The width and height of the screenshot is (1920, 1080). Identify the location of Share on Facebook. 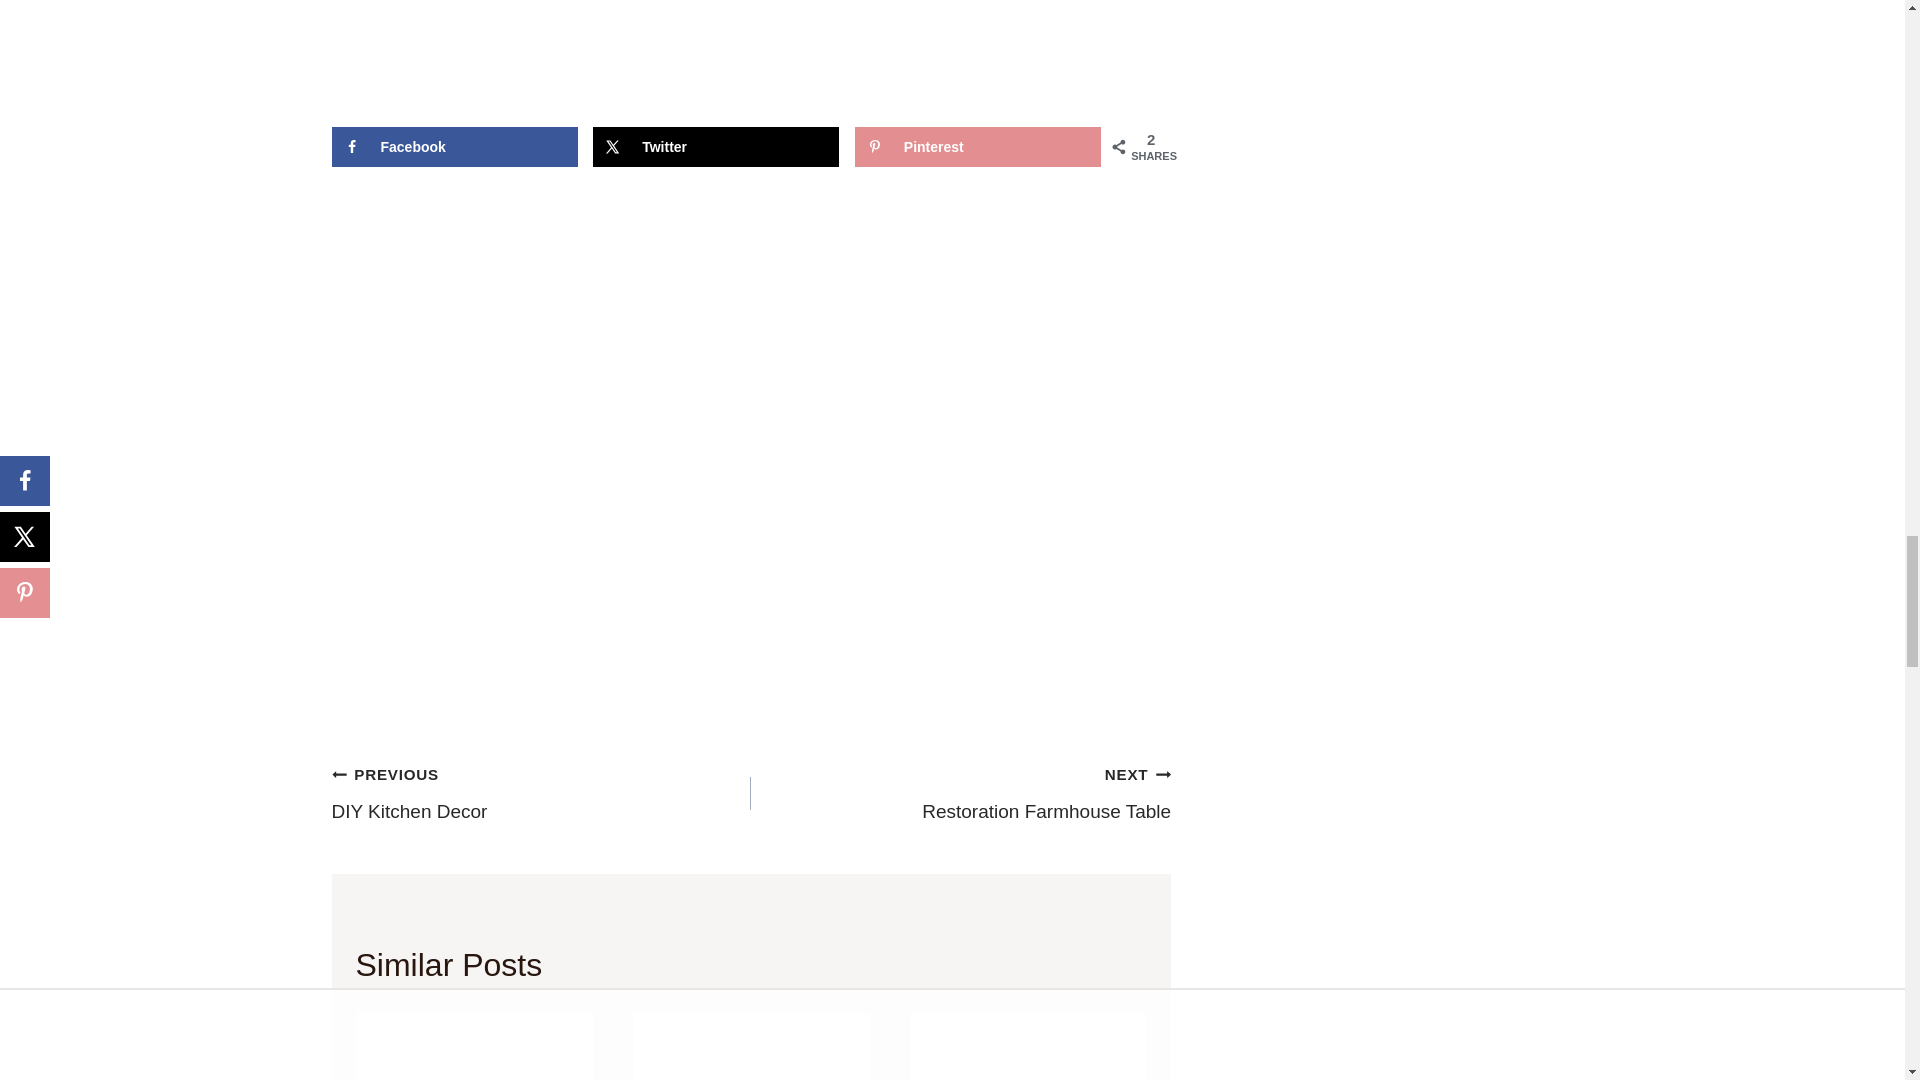
(454, 147).